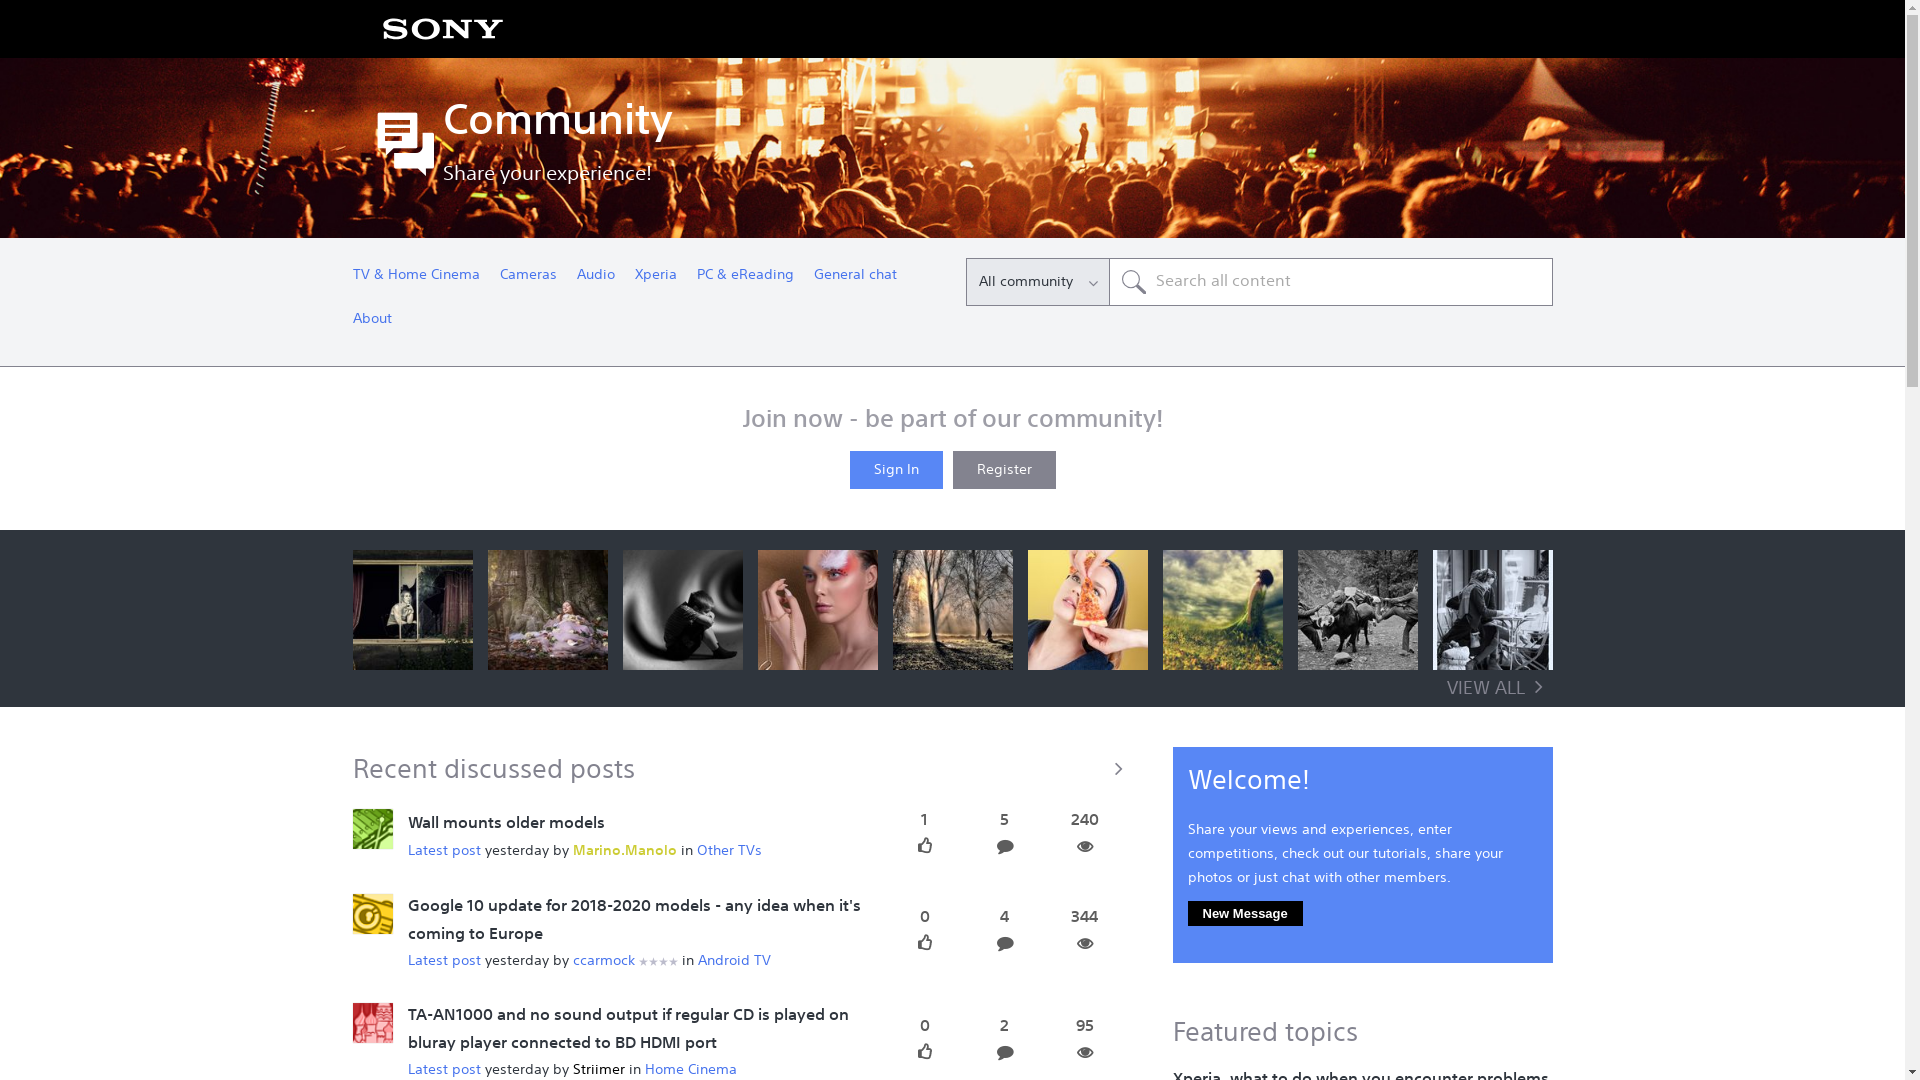 The width and height of the screenshot is (1920, 1080). Describe the element at coordinates (1004, 470) in the screenshot. I see `Register` at that location.